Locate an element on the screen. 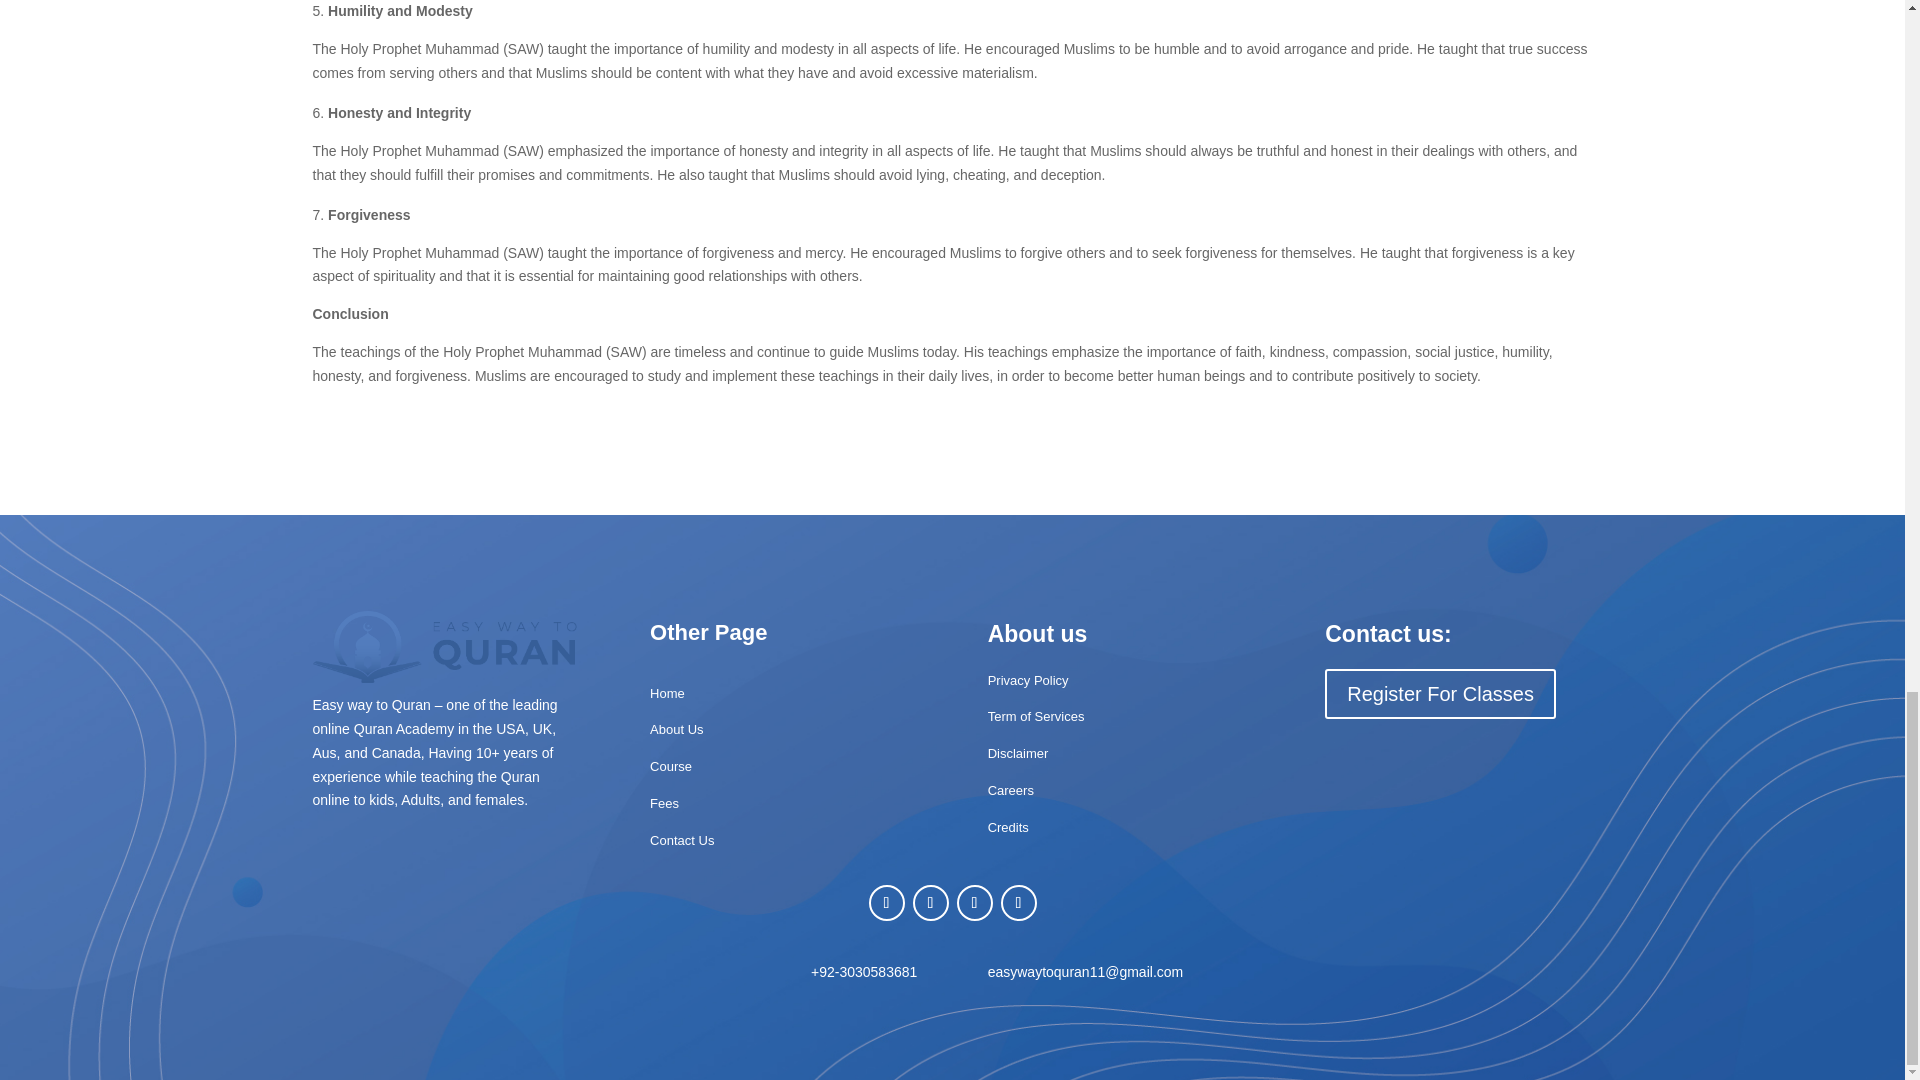  Logo-Design-Final-for-Web is located at coordinates (445, 647).